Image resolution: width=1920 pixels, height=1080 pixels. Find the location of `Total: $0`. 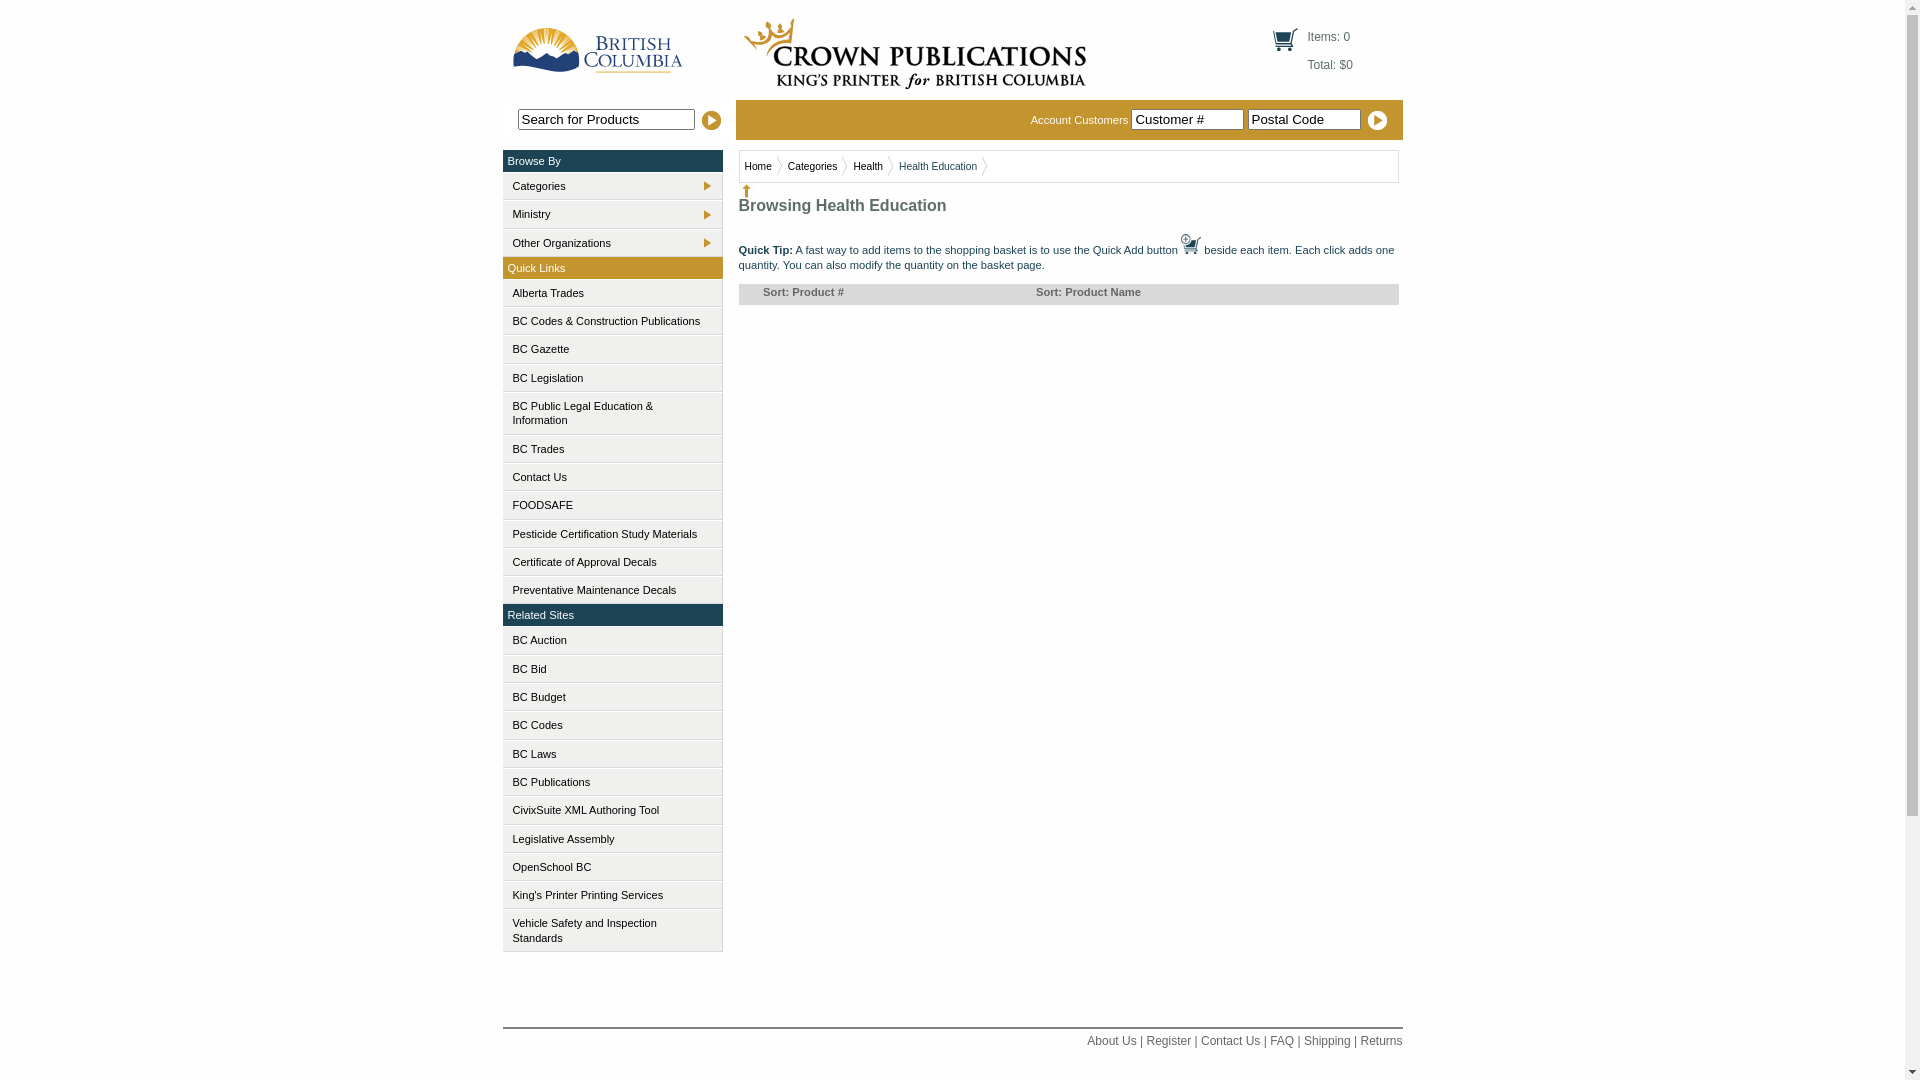

Total: $0 is located at coordinates (1330, 65).